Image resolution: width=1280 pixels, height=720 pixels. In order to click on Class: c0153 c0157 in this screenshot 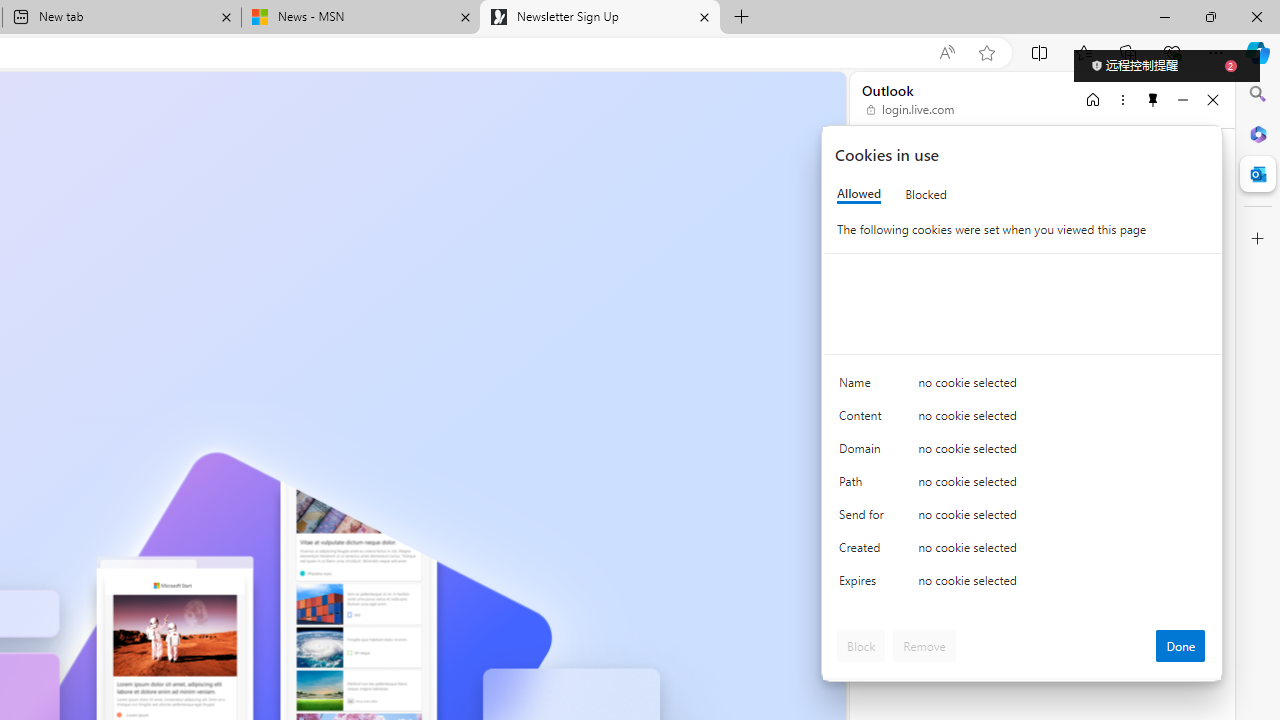, I will do `click(1023, 584)`.